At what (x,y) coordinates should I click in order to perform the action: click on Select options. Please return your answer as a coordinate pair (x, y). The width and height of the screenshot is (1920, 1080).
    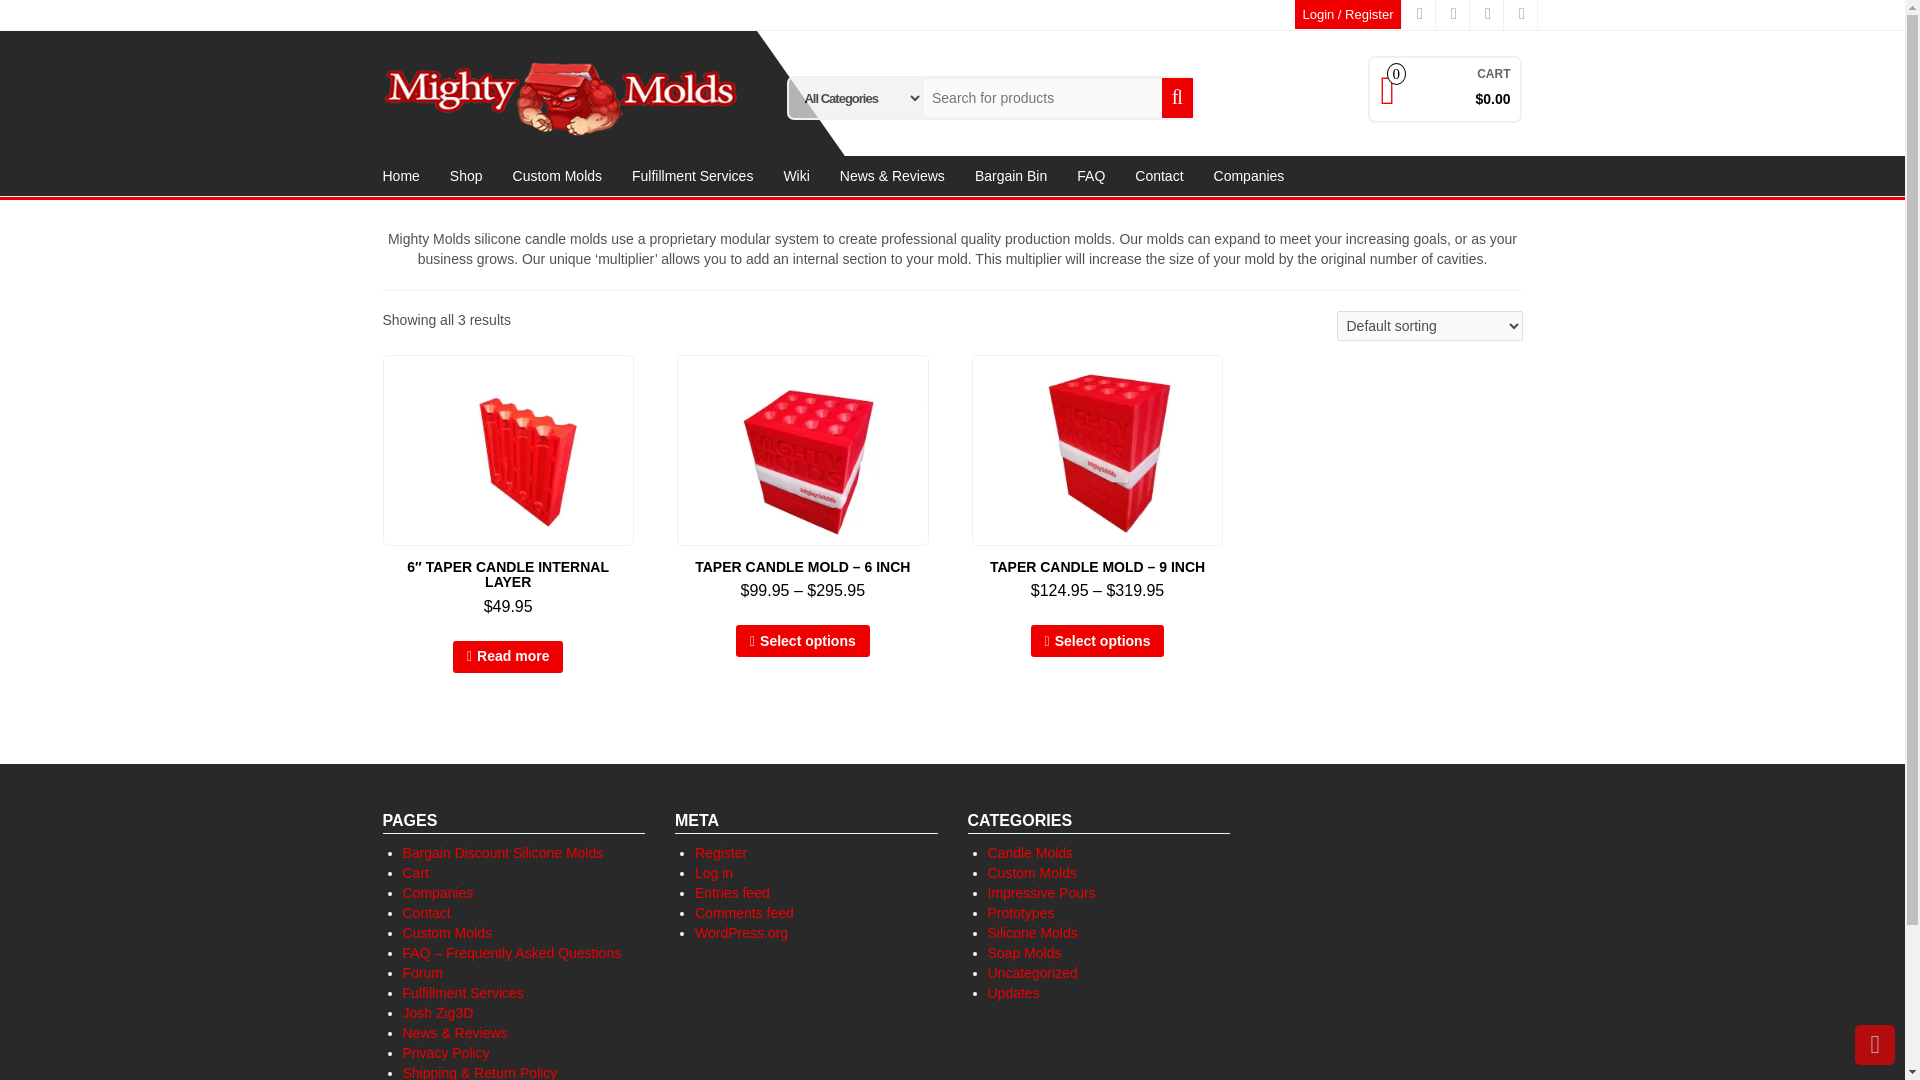
    Looking at the image, I should click on (1098, 640).